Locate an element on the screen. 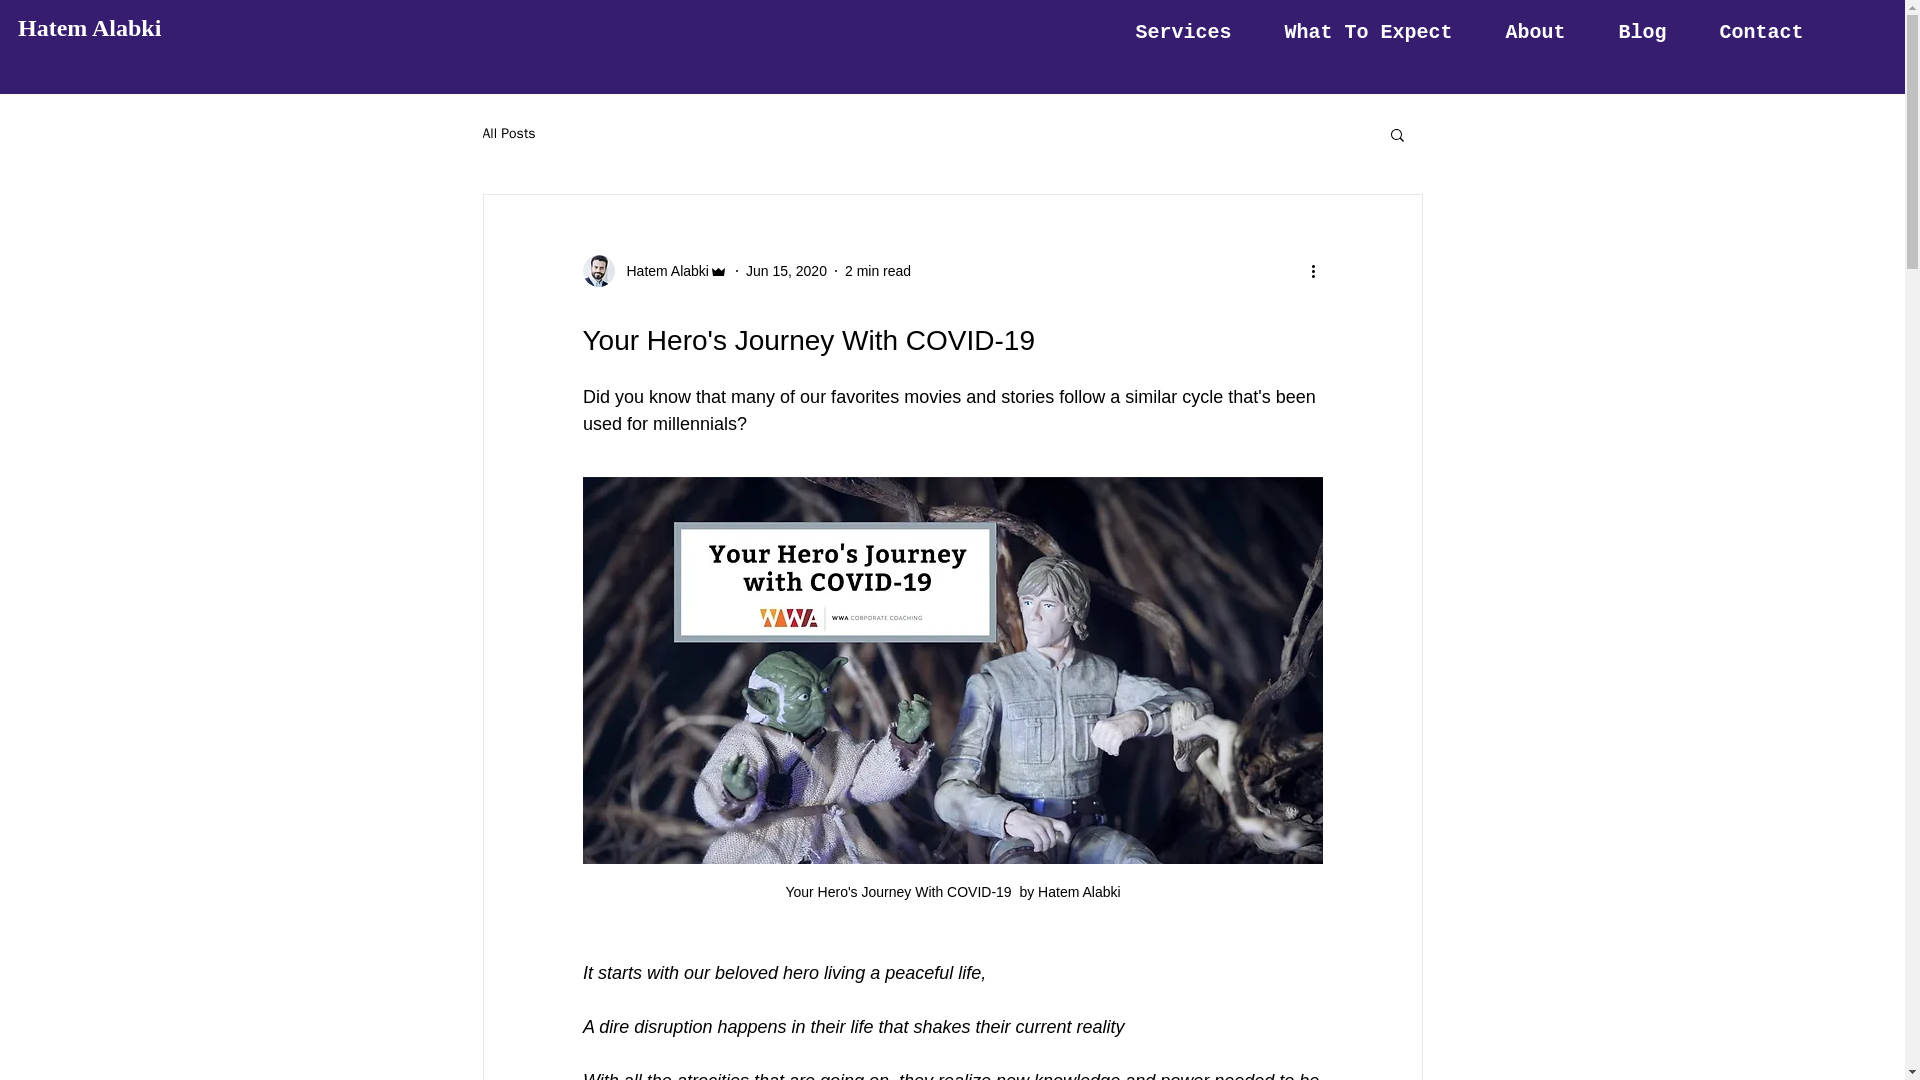  Jun 15, 2020 is located at coordinates (786, 270).